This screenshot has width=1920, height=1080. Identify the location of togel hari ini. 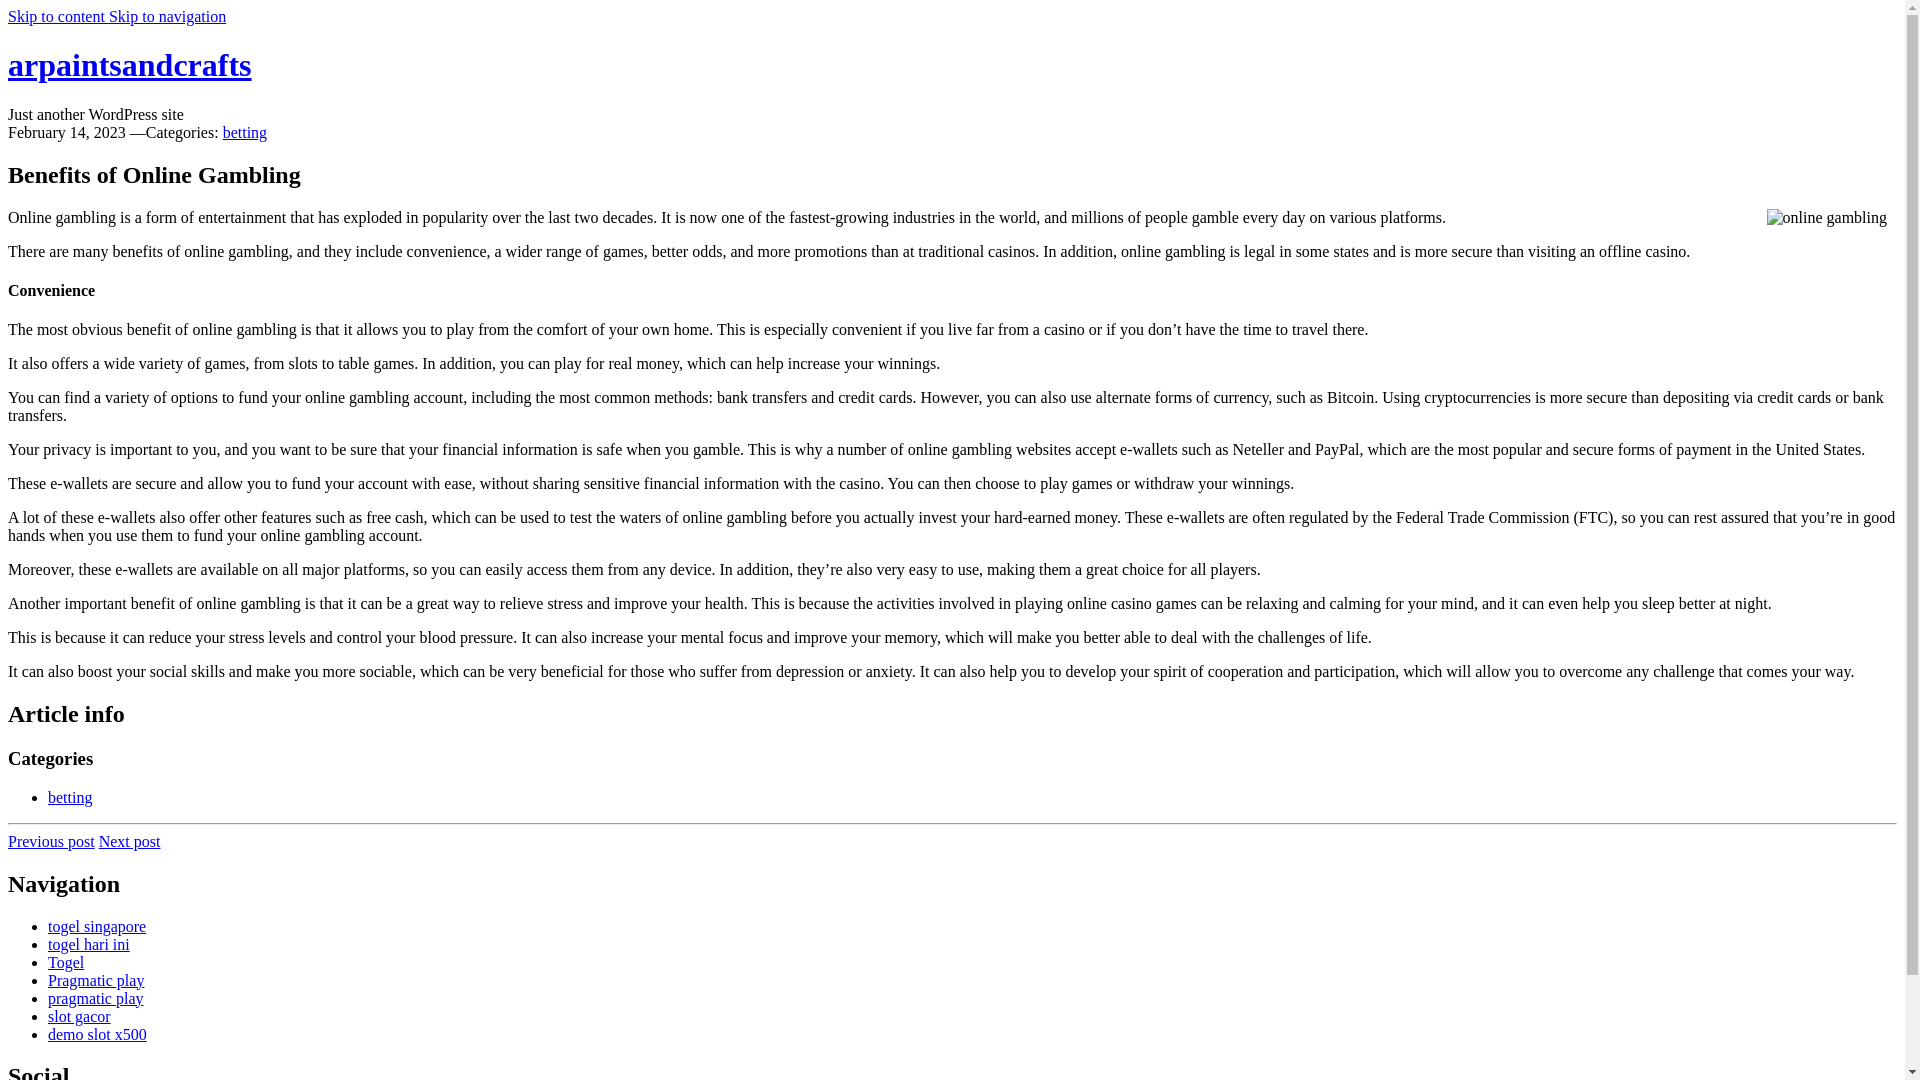
(89, 944).